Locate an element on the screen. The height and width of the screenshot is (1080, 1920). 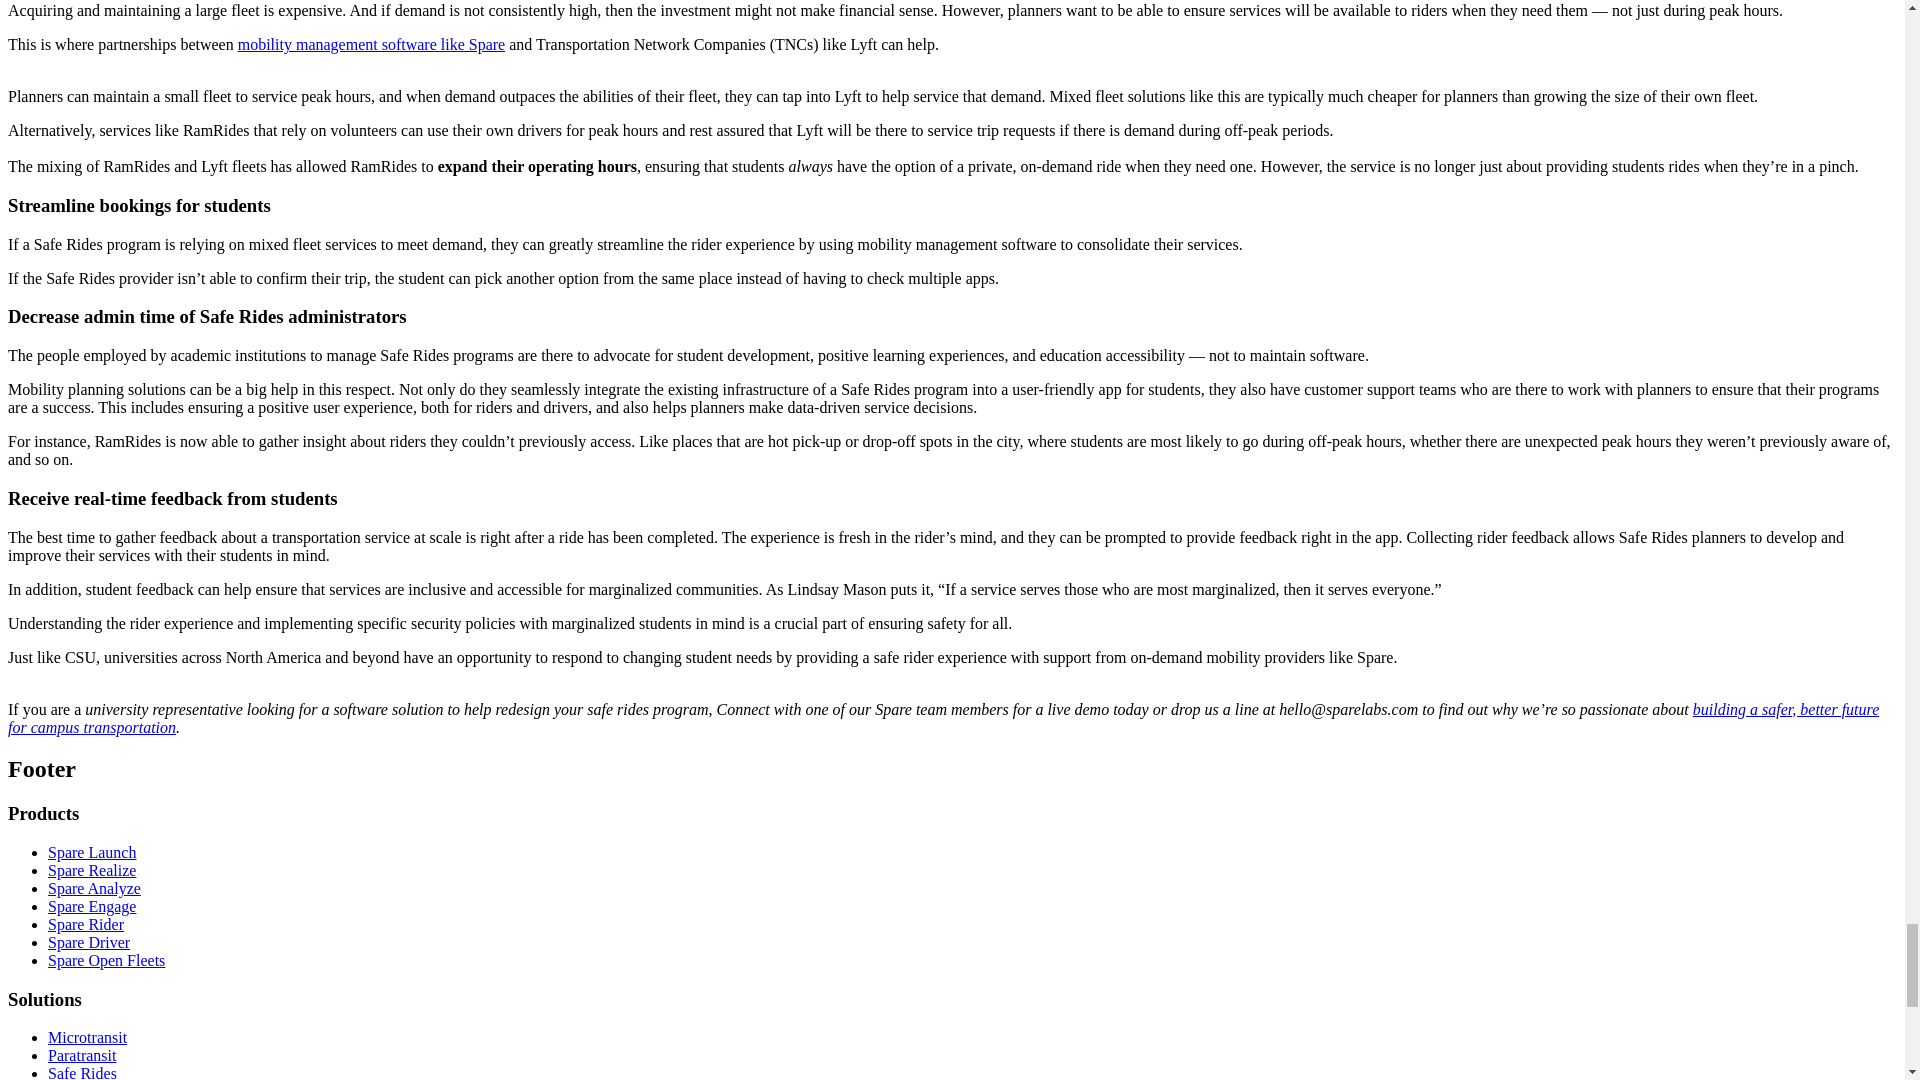
Spare Engage is located at coordinates (92, 906).